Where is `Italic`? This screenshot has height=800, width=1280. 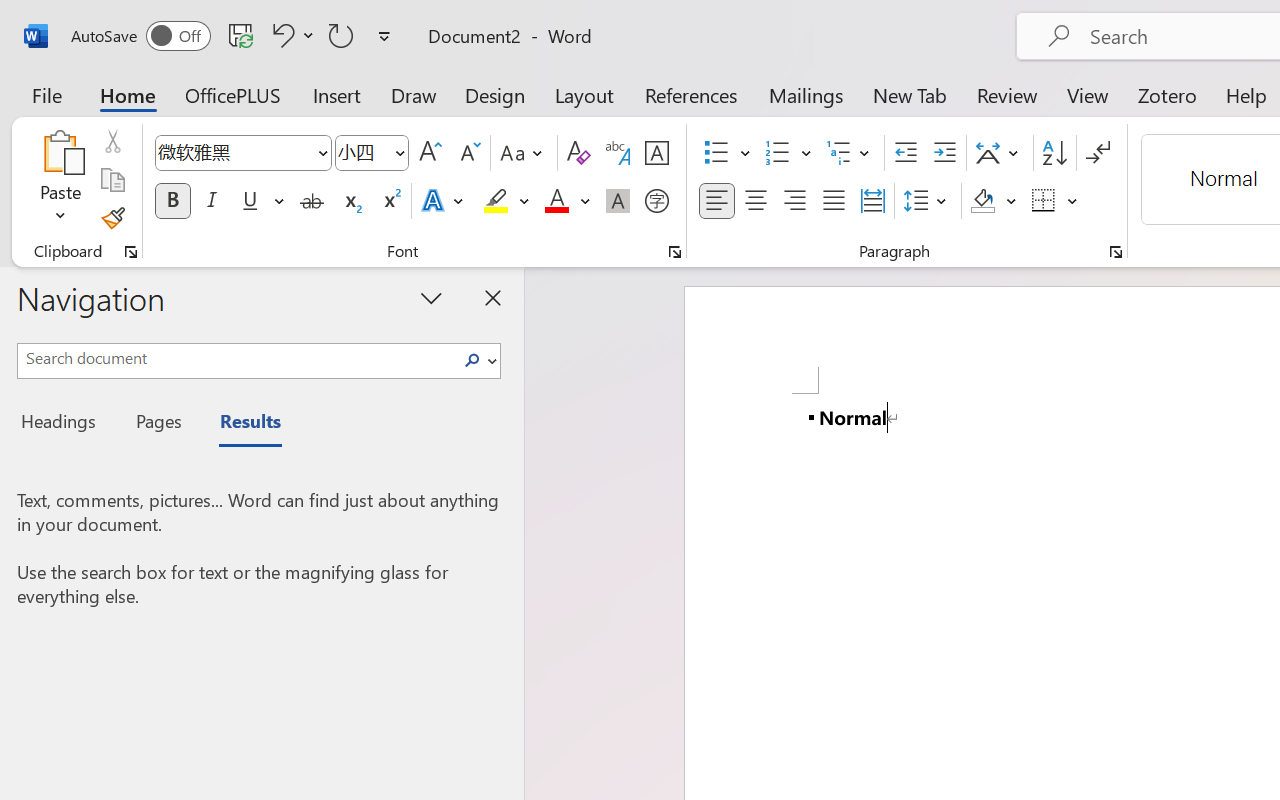
Italic is located at coordinates (212, 201).